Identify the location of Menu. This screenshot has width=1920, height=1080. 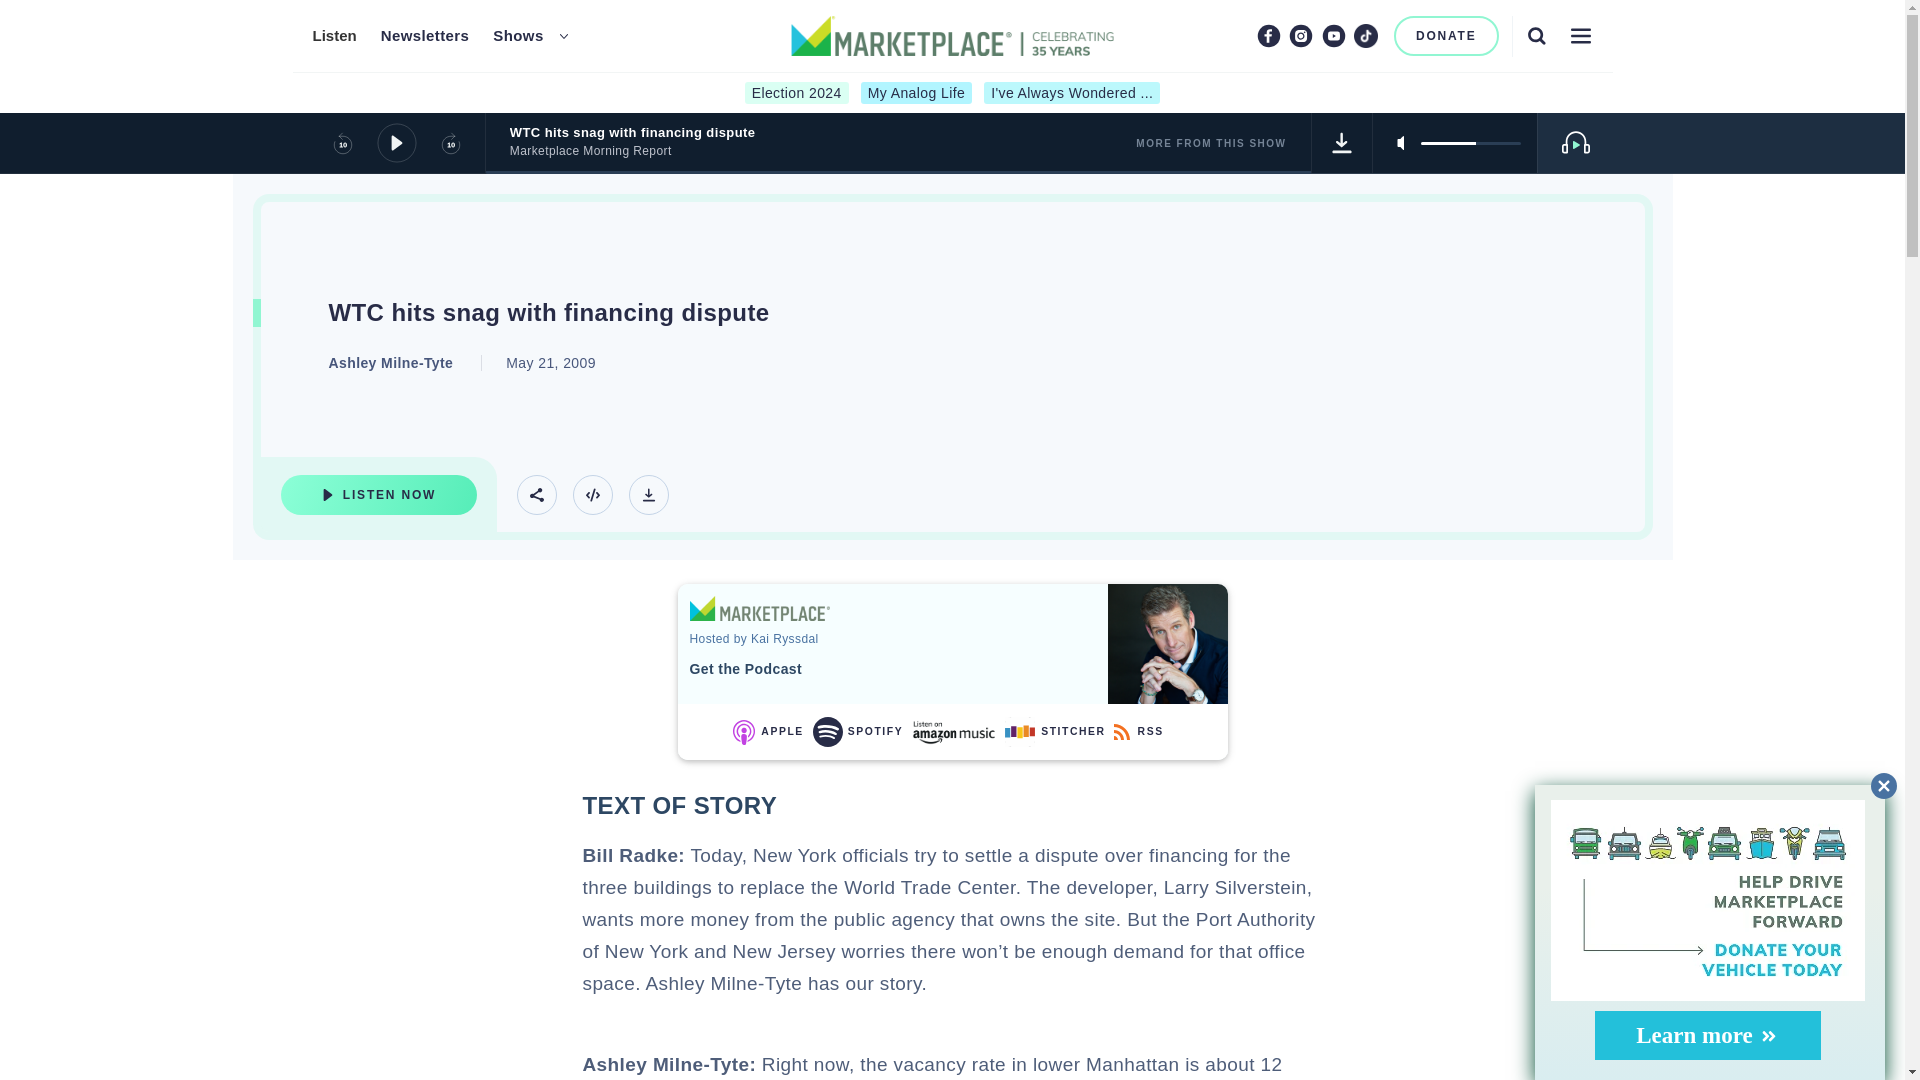
(1580, 35).